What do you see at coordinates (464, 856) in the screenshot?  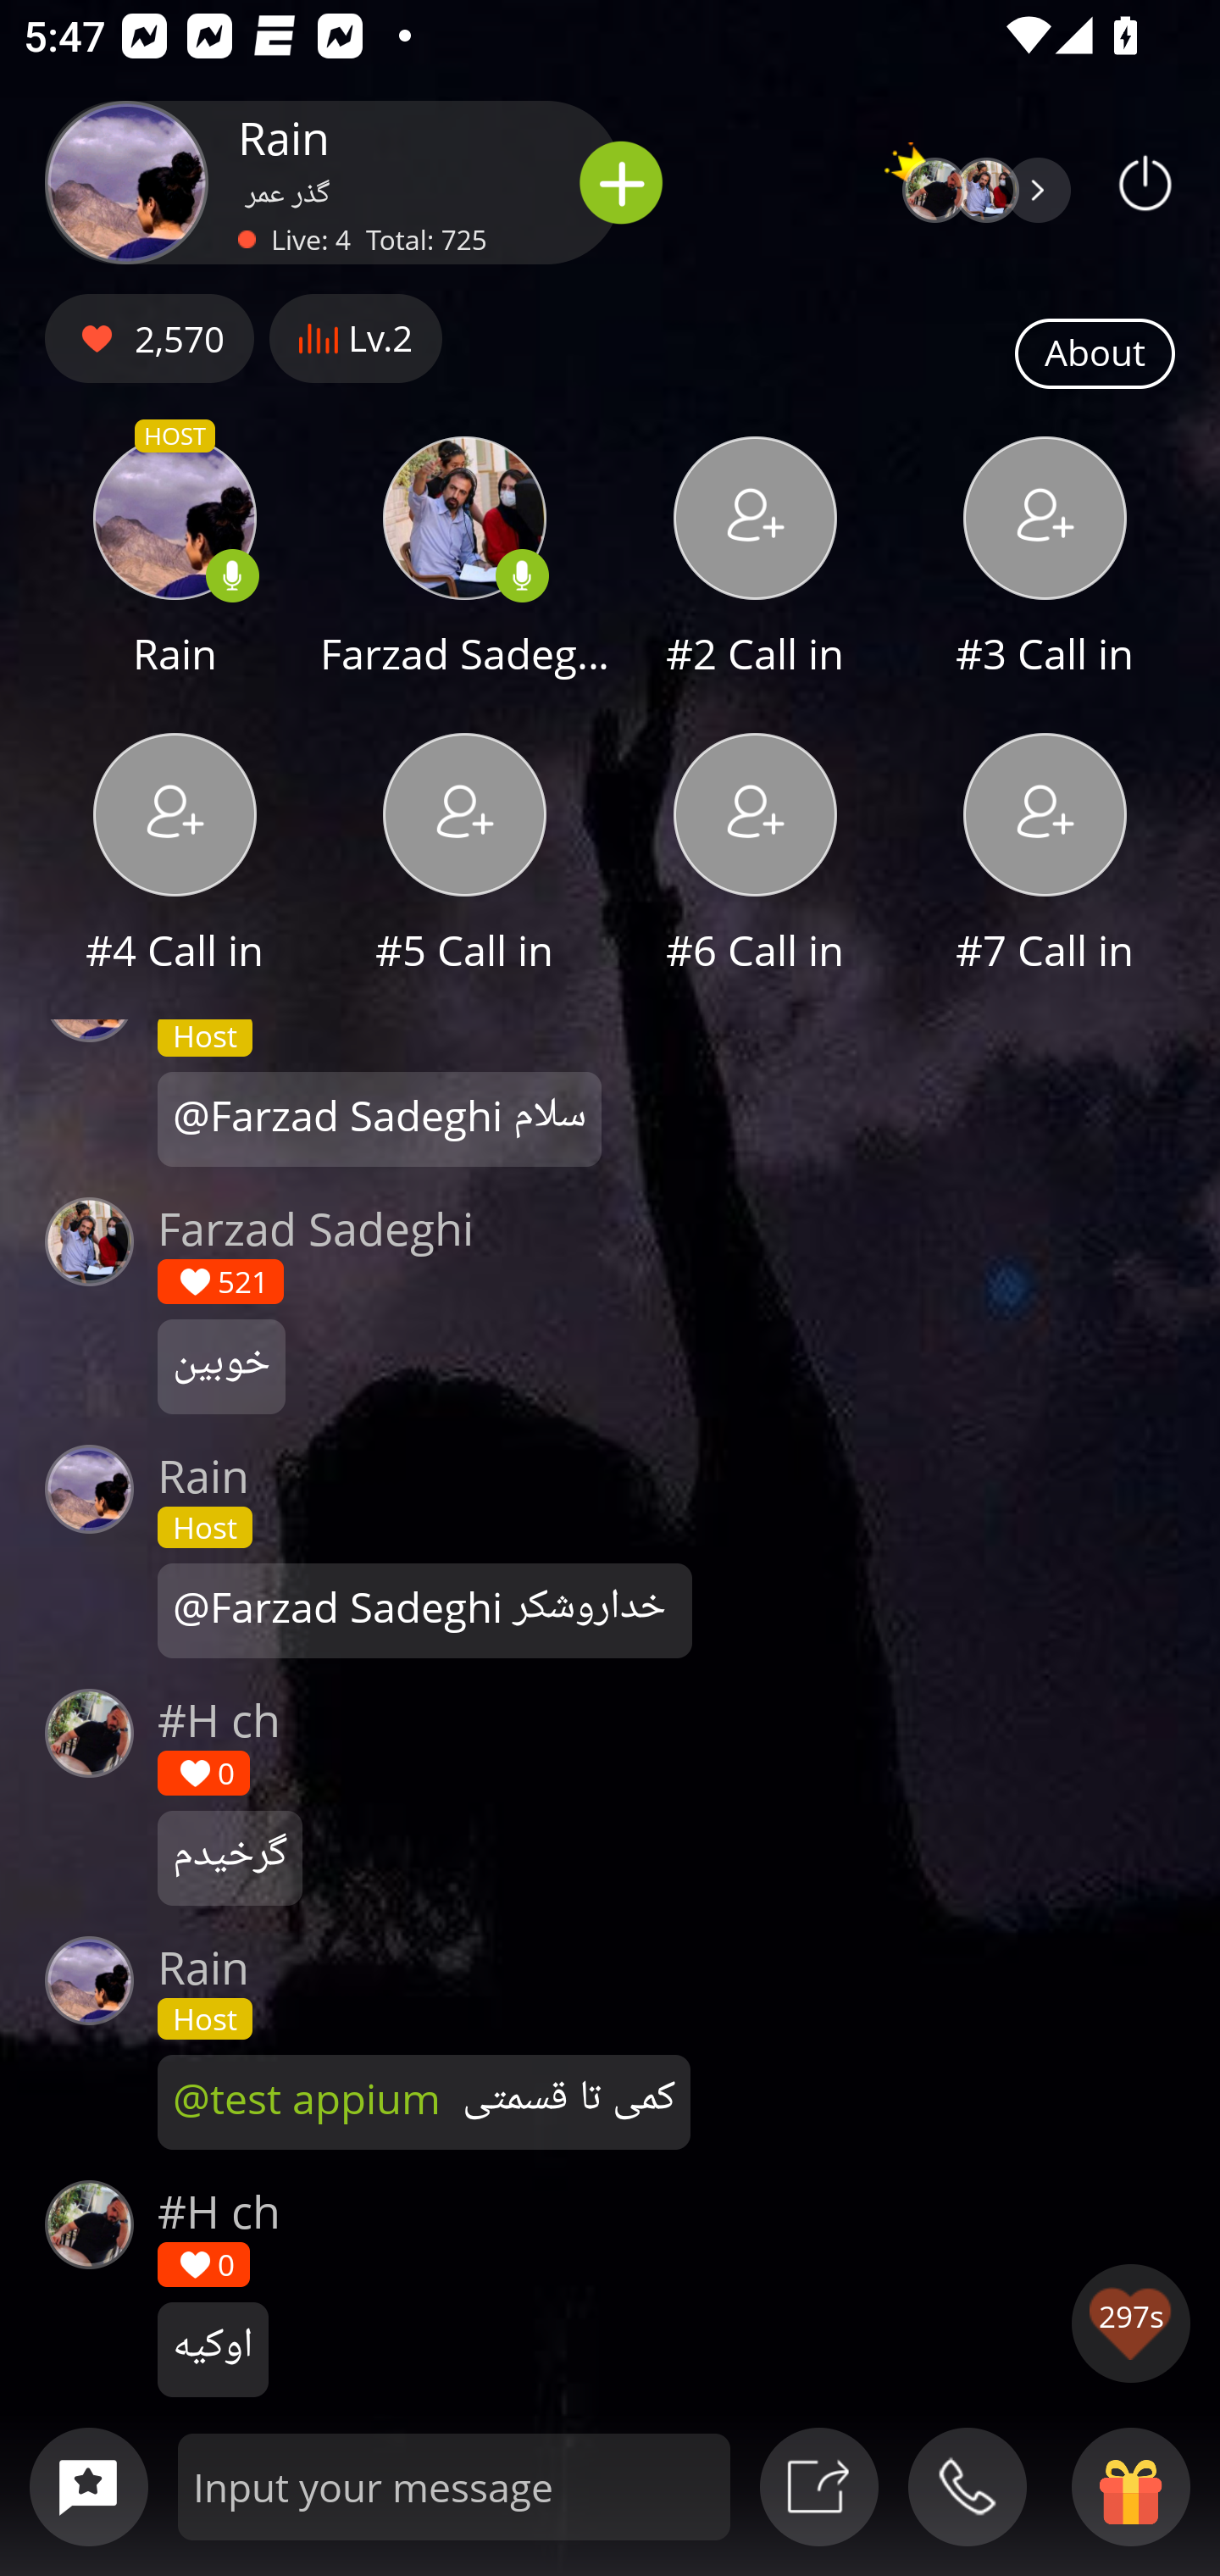 I see `#5 Call in` at bounding box center [464, 856].